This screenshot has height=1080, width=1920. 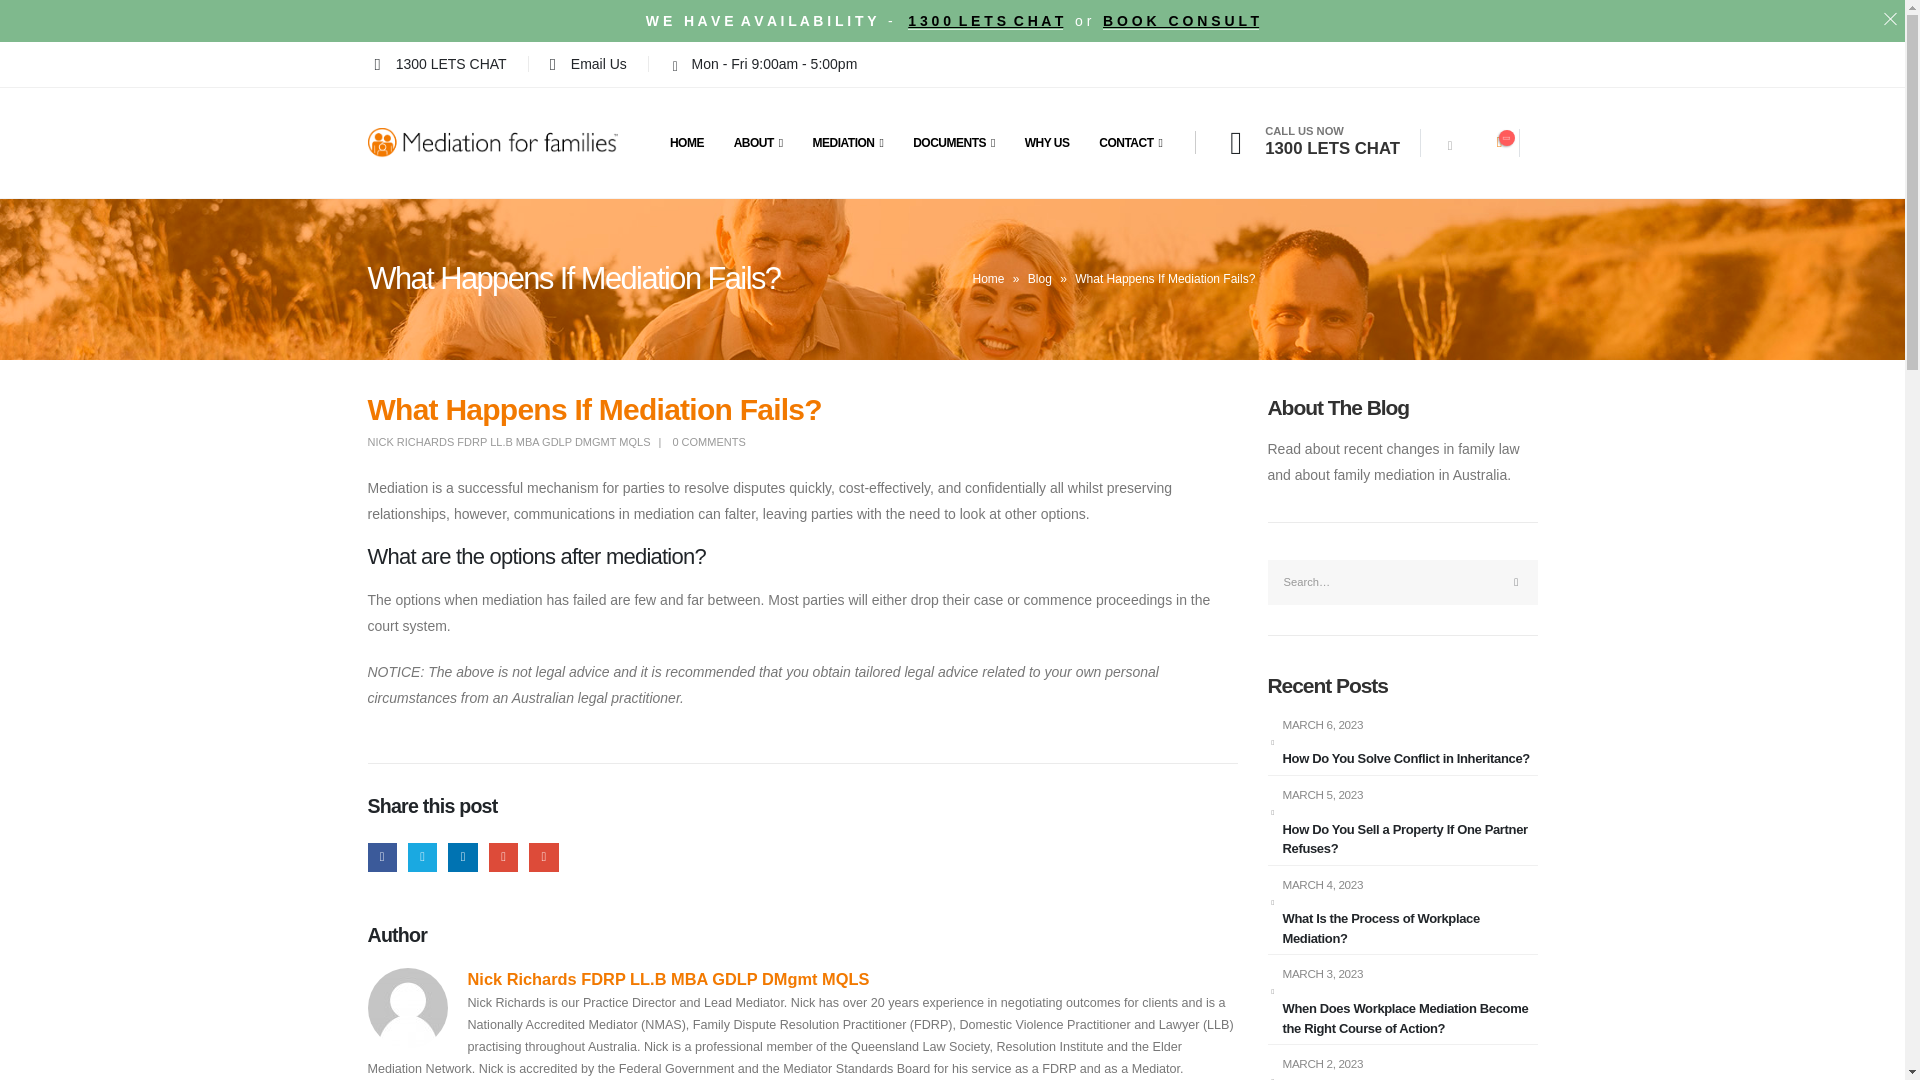 What do you see at coordinates (1180, 20) in the screenshot?
I see `B O O K   C O N S U L T` at bounding box center [1180, 20].